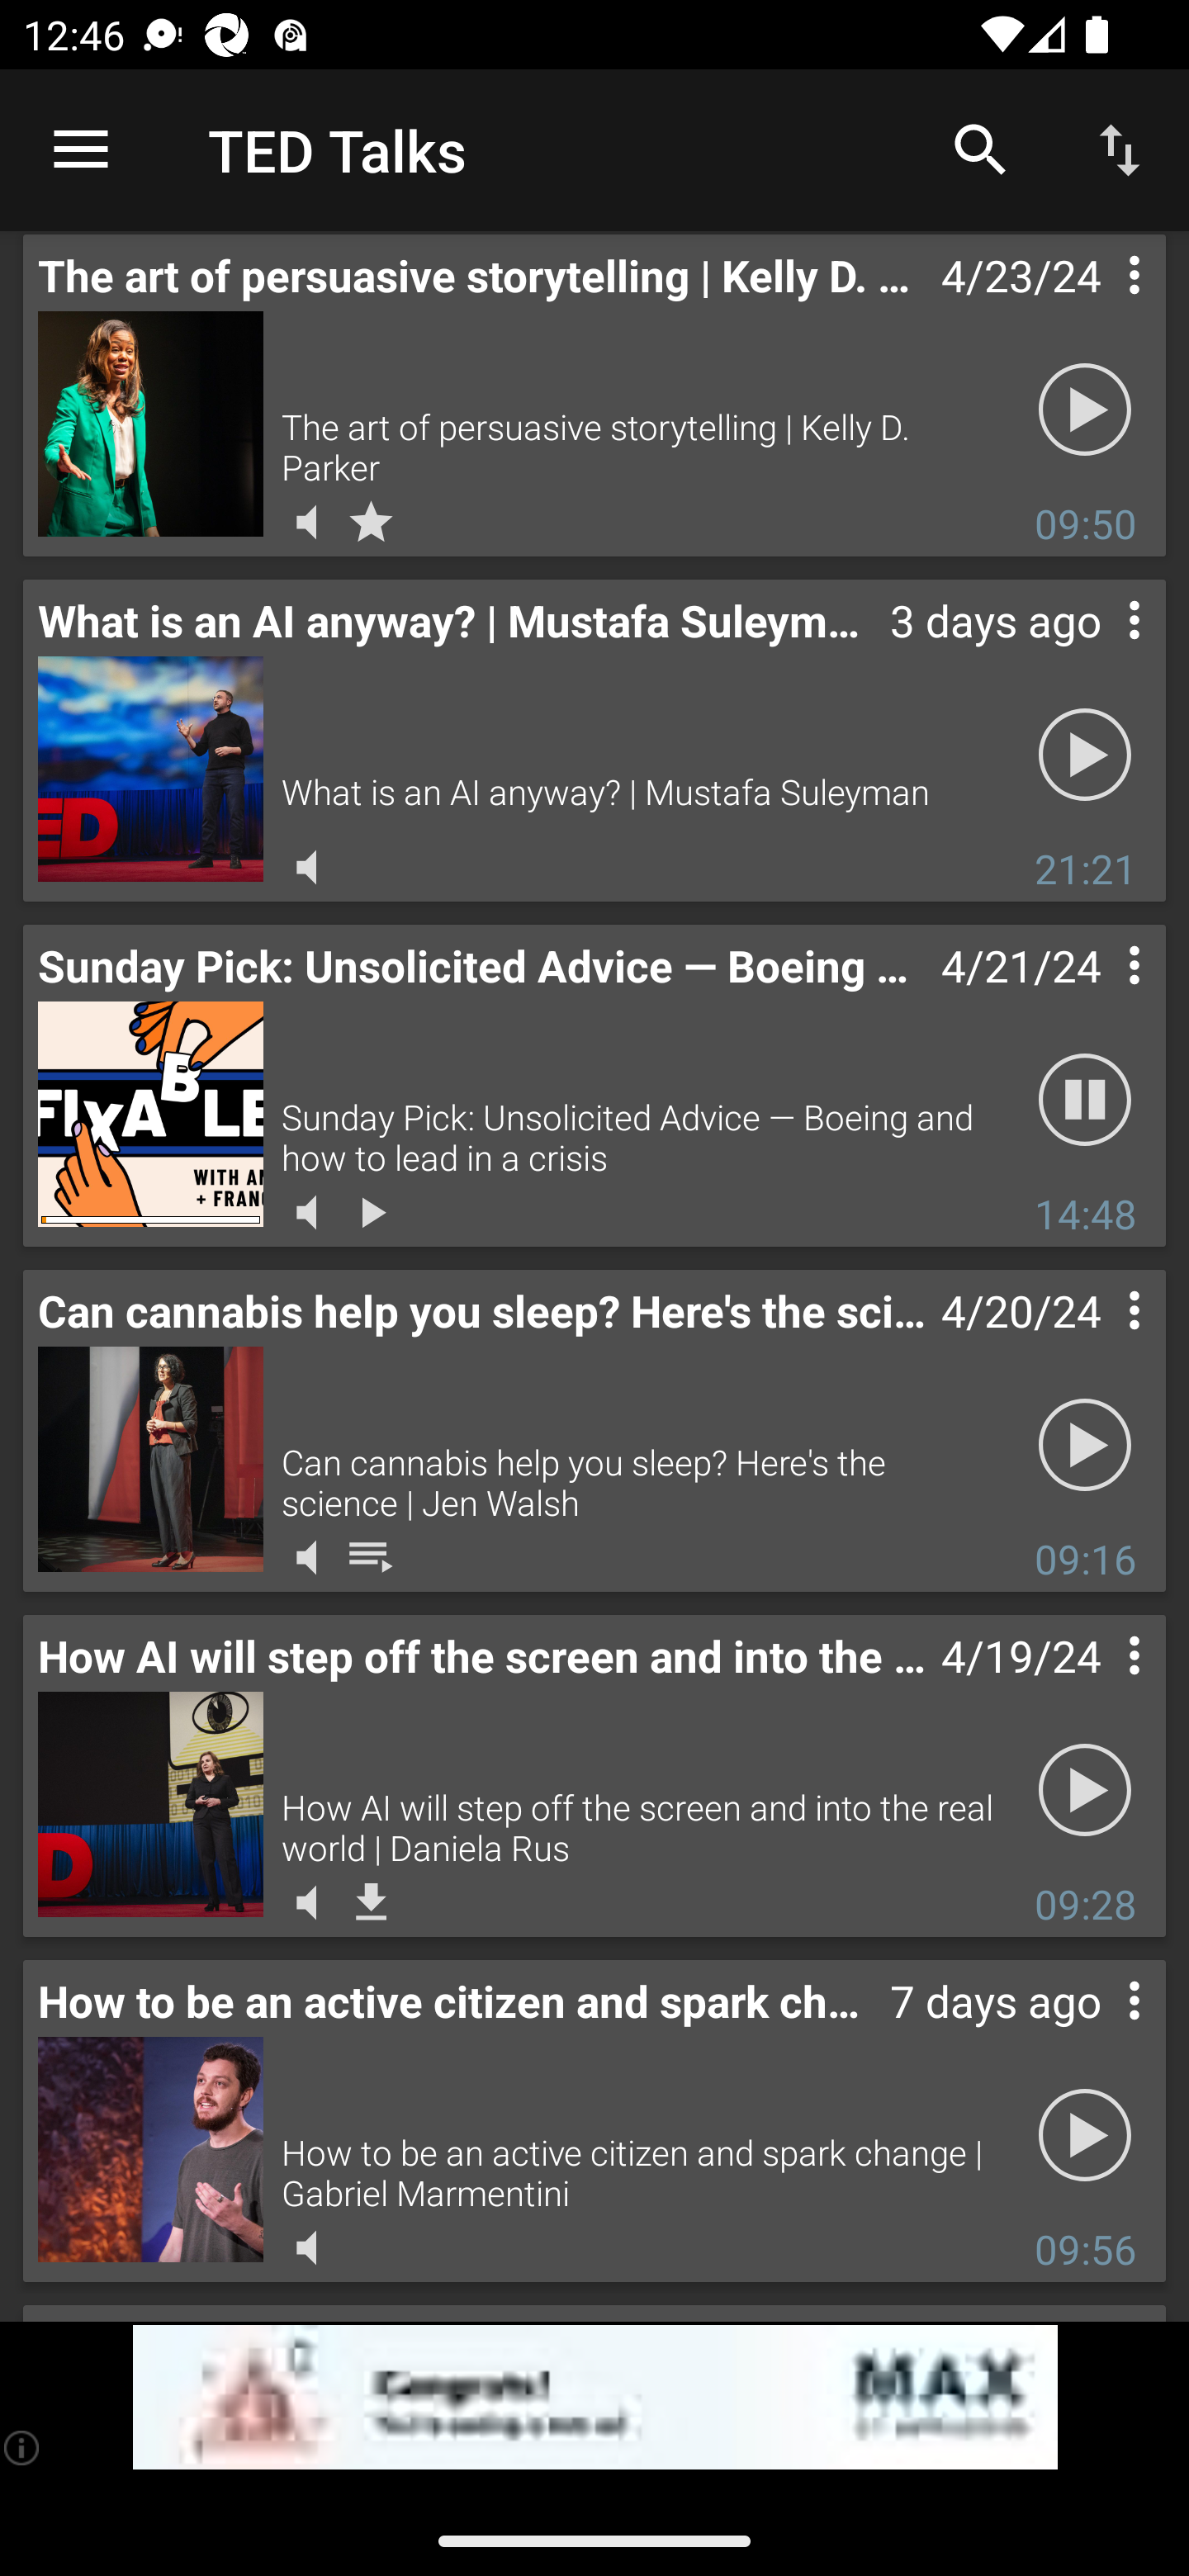 Image resolution: width=1189 pixels, height=2576 pixels. Describe the element at coordinates (1098, 652) in the screenshot. I see `Contextual menu` at that location.